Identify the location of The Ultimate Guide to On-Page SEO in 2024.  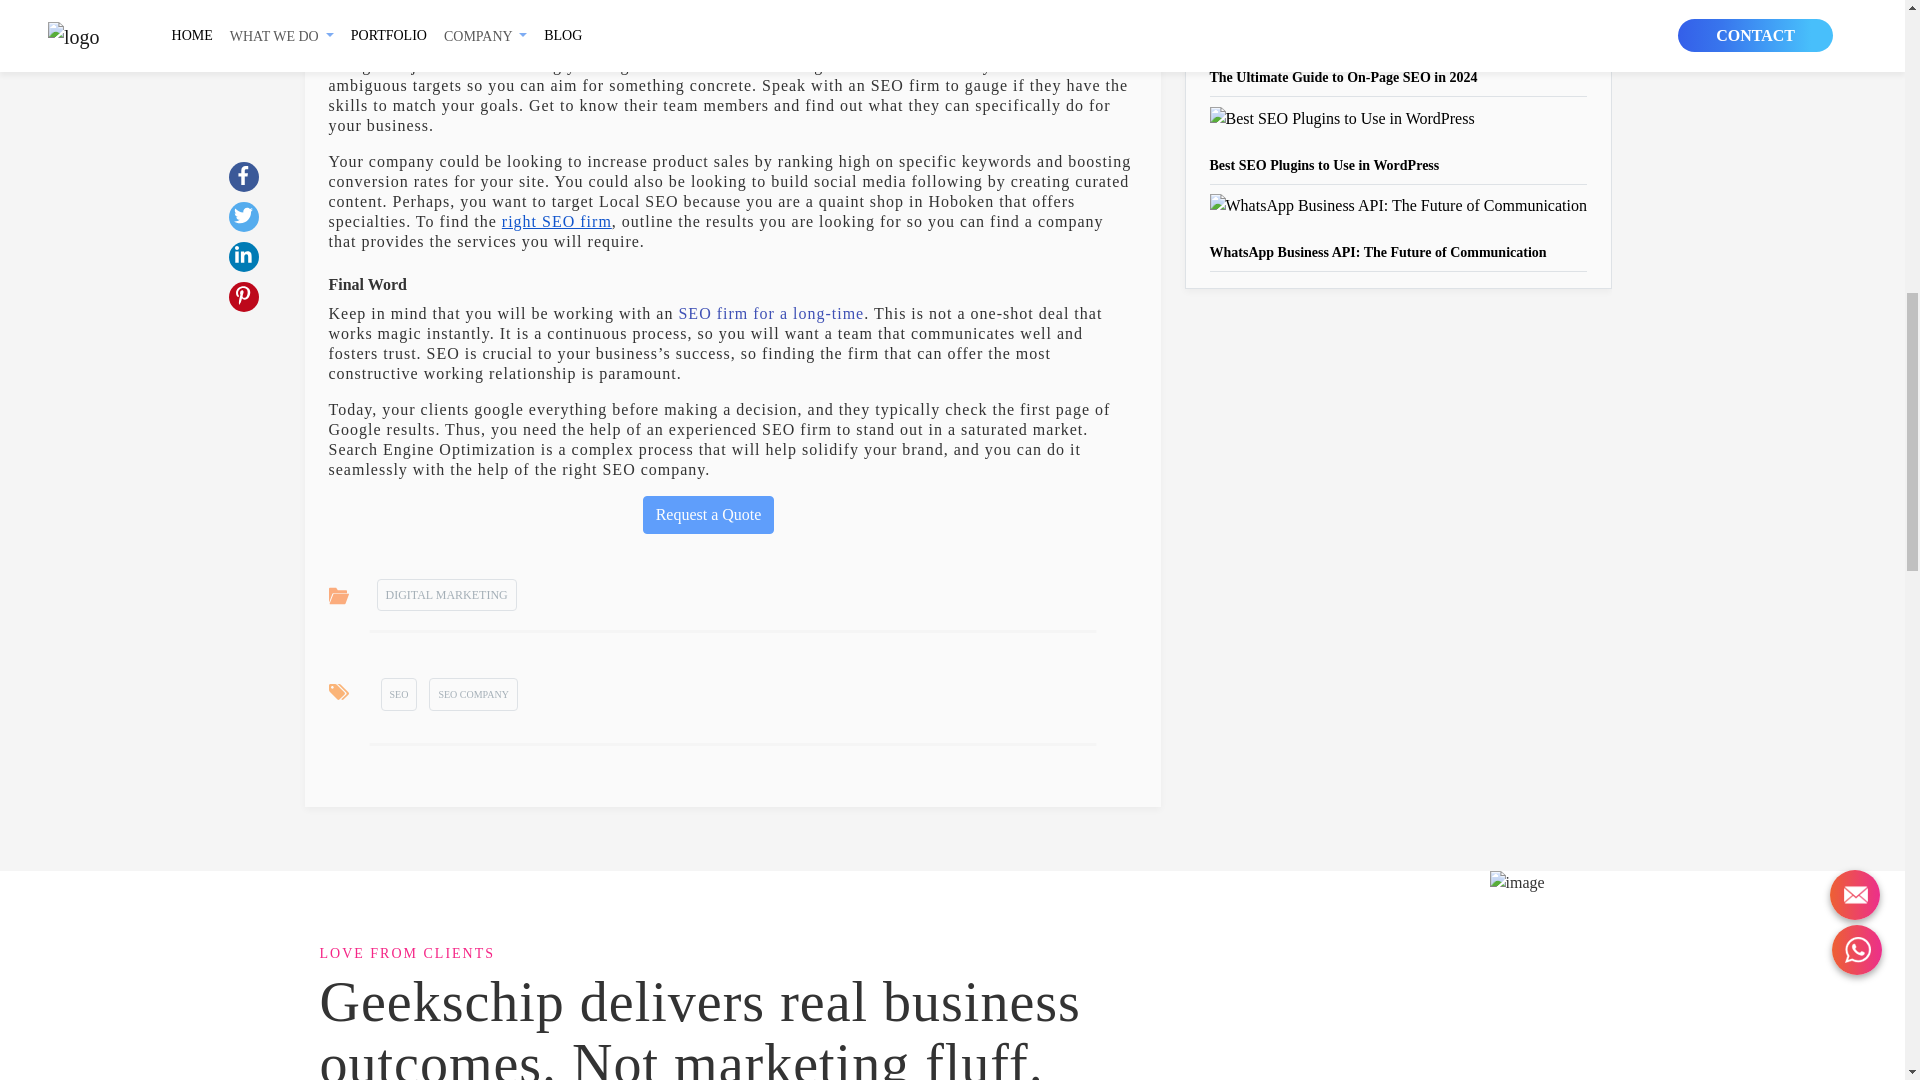
(1344, 78).